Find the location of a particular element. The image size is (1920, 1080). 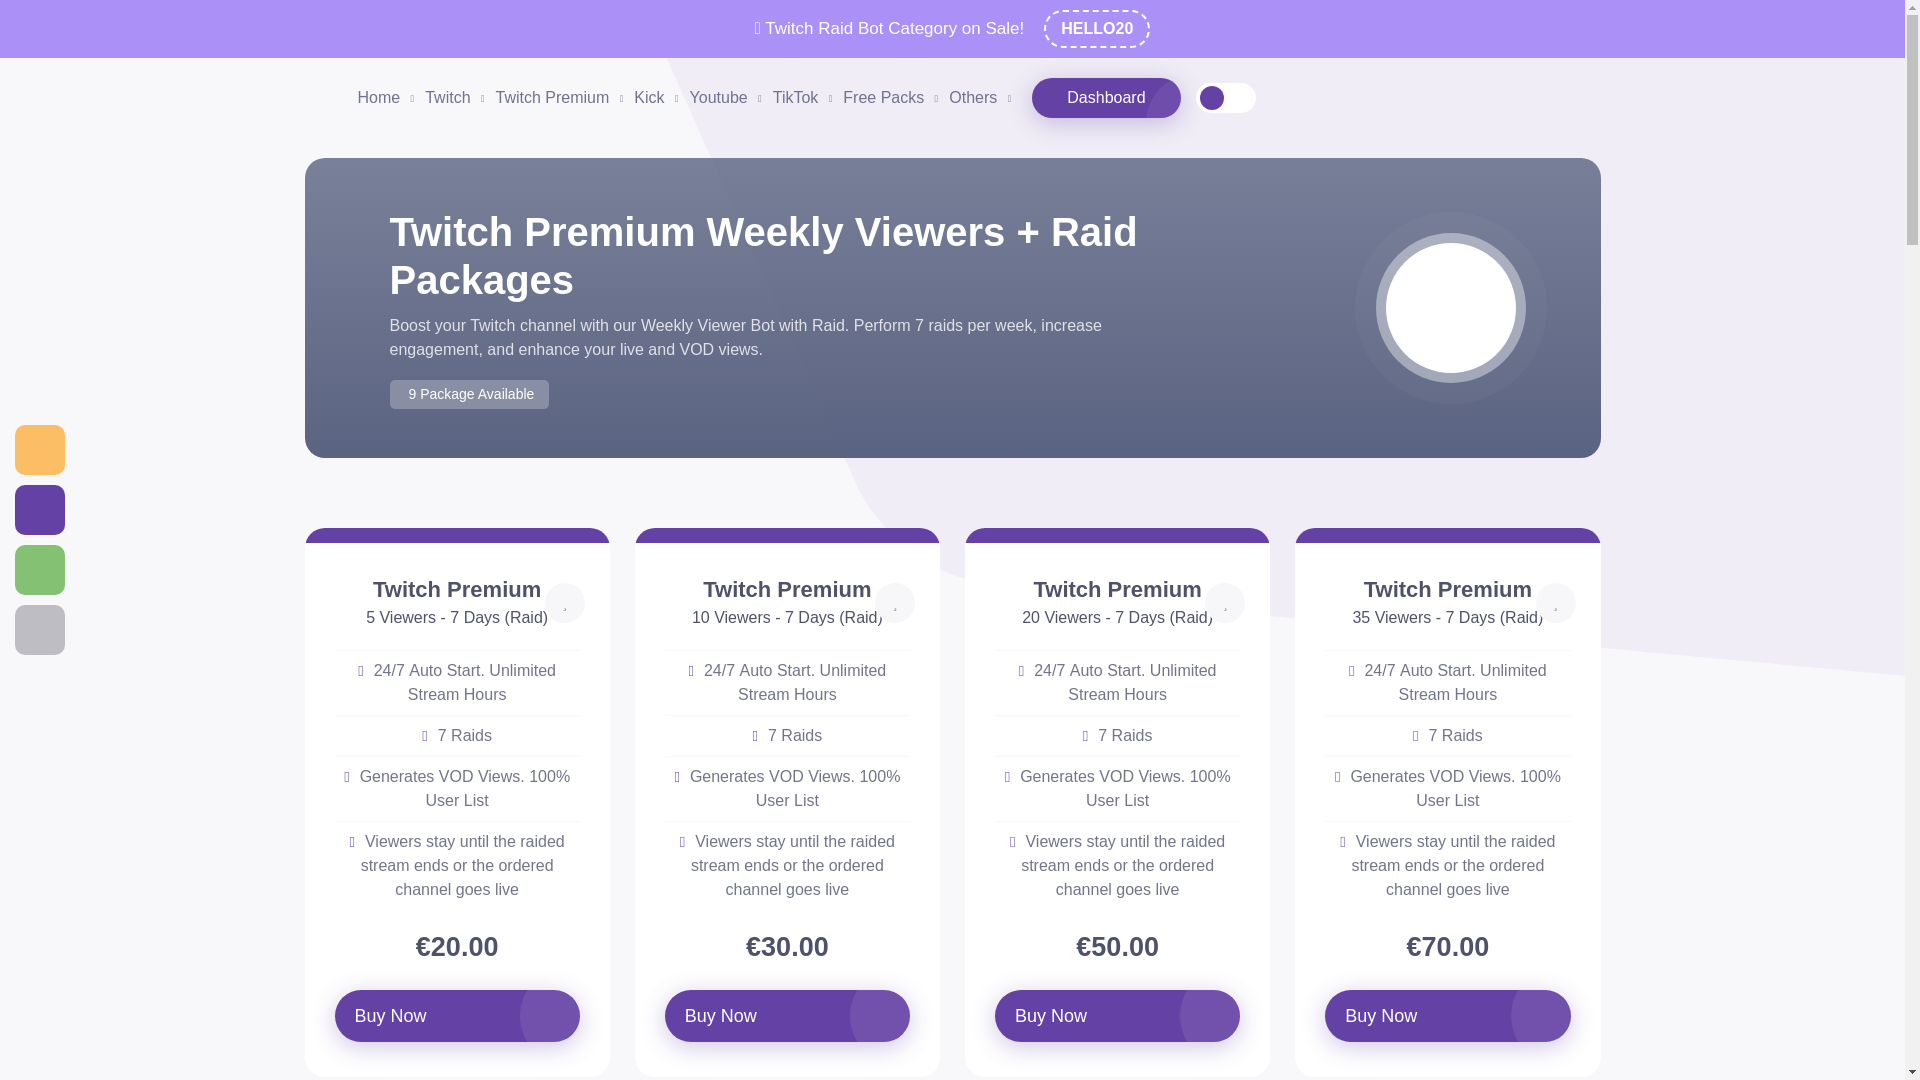

Add Favorites! is located at coordinates (565, 603).